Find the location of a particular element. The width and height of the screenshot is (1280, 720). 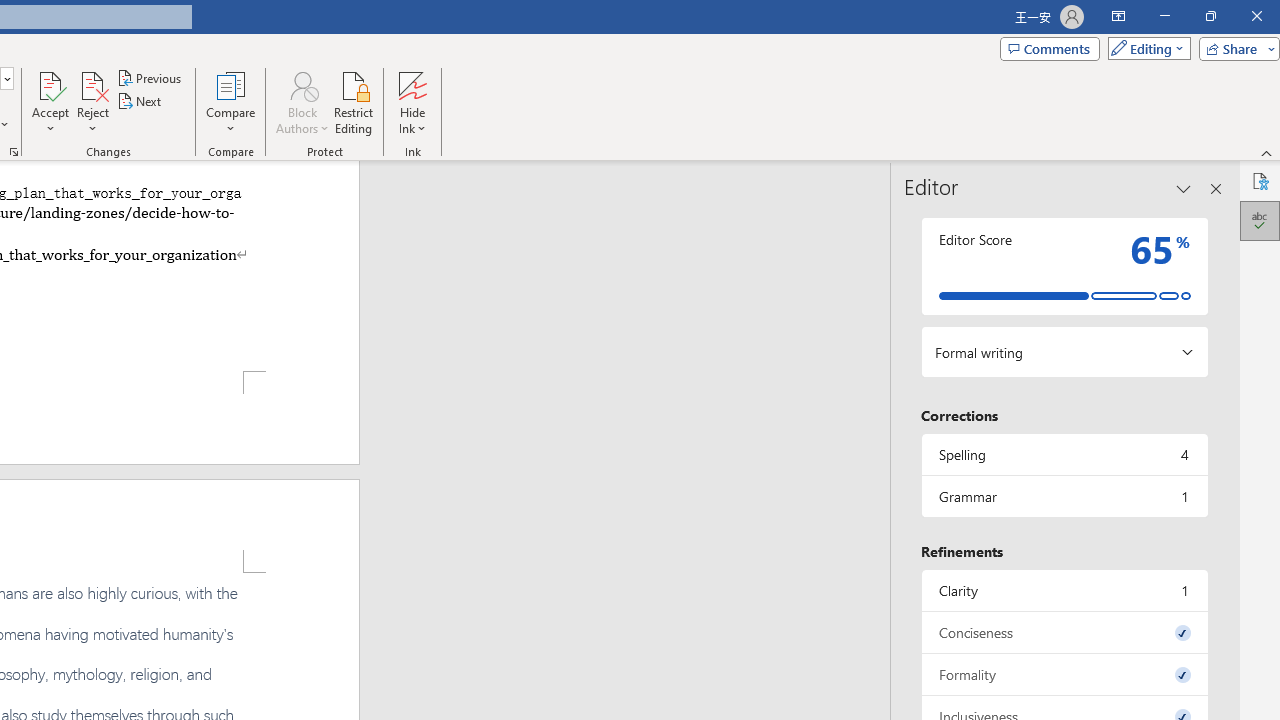

Accept is located at coordinates (50, 102).